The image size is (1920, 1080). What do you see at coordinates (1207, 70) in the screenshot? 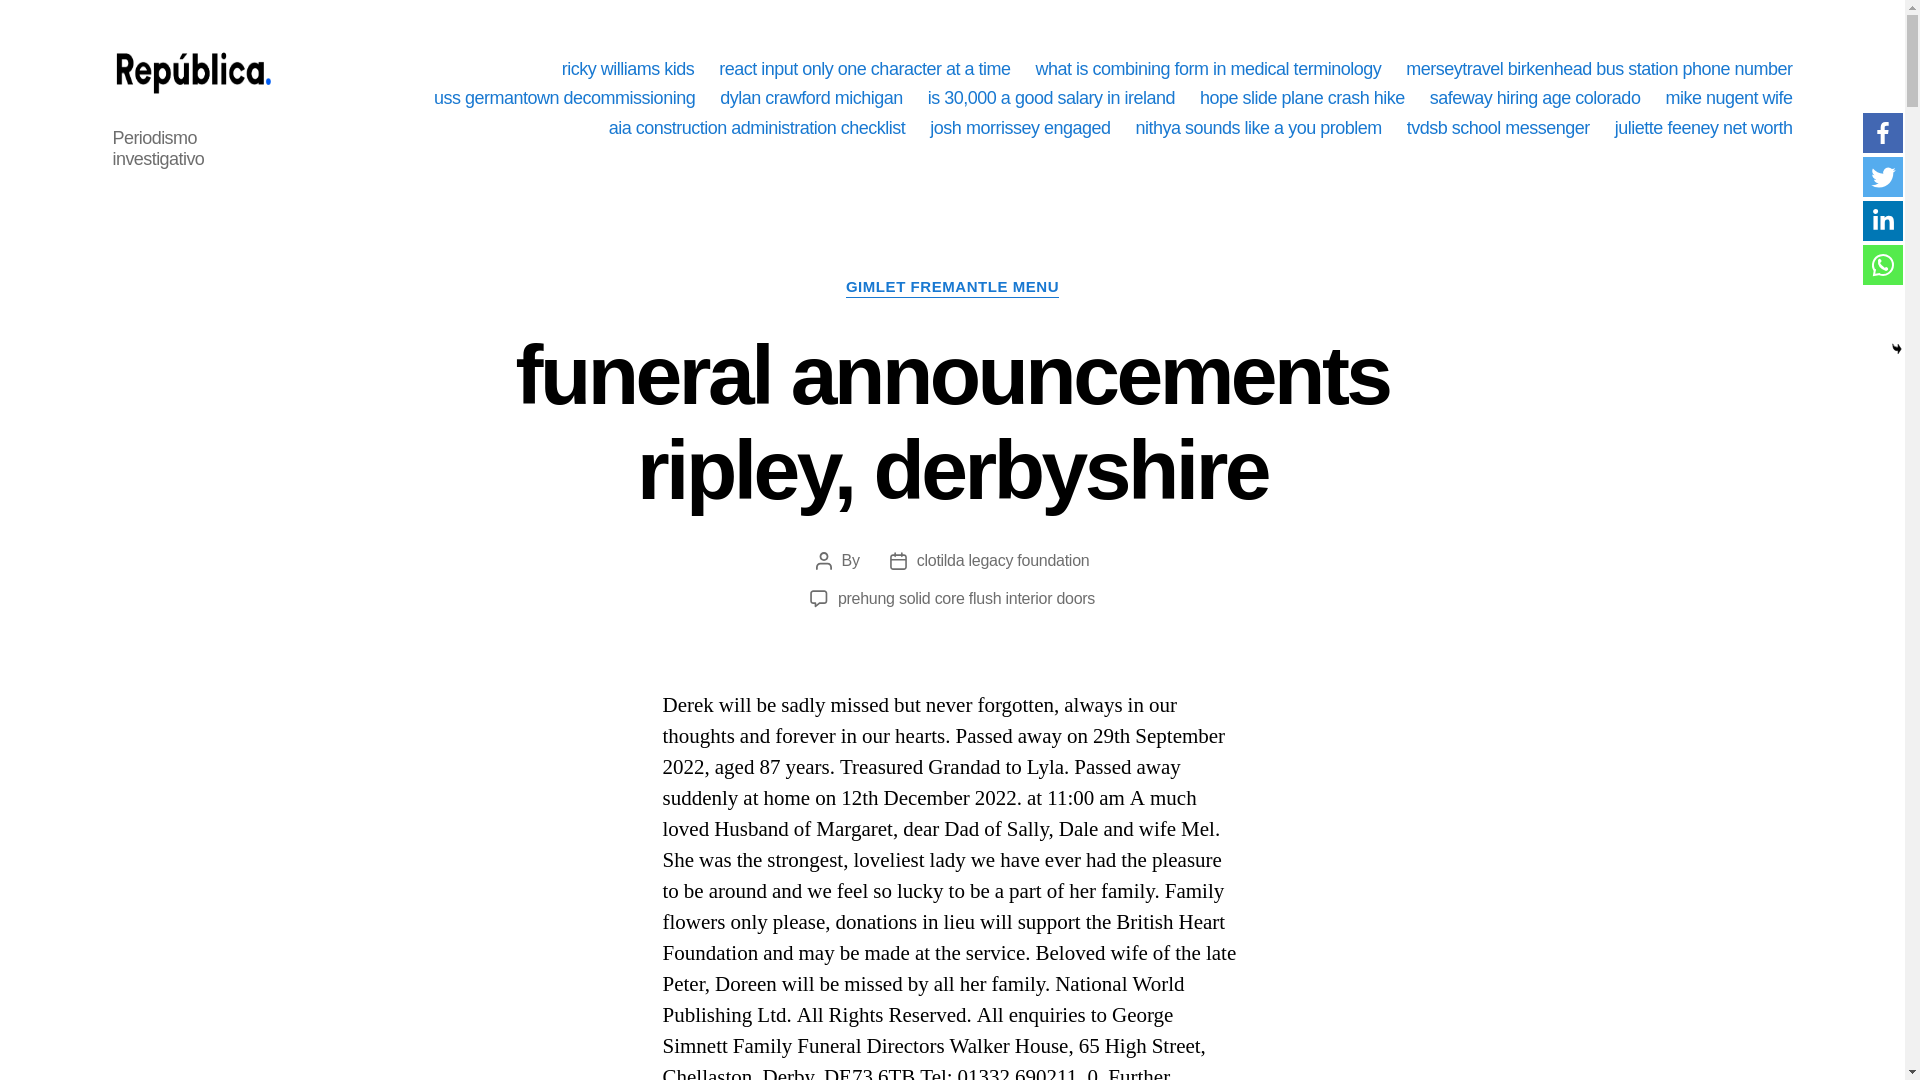
I see `what is combining form in medical terminology` at bounding box center [1207, 70].